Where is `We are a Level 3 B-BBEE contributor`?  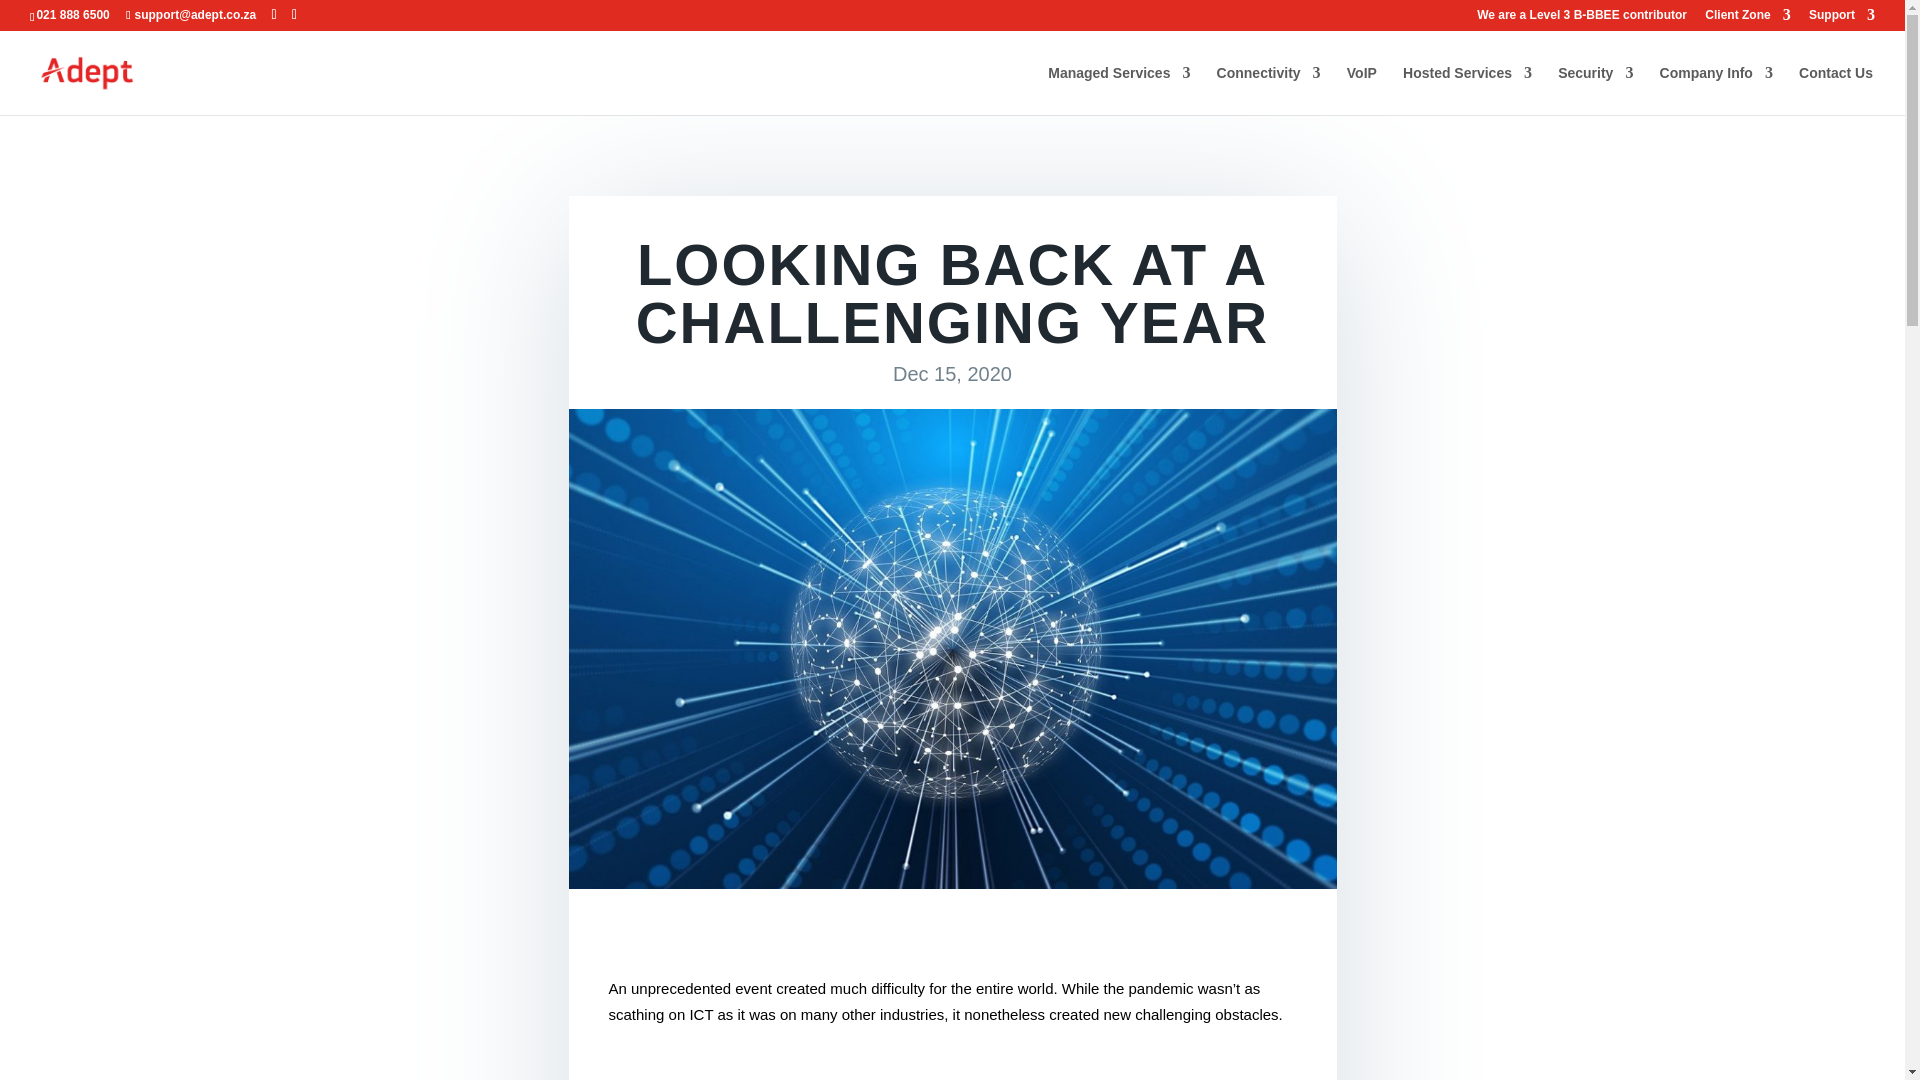 We are a Level 3 B-BBEE contributor is located at coordinates (1582, 19).